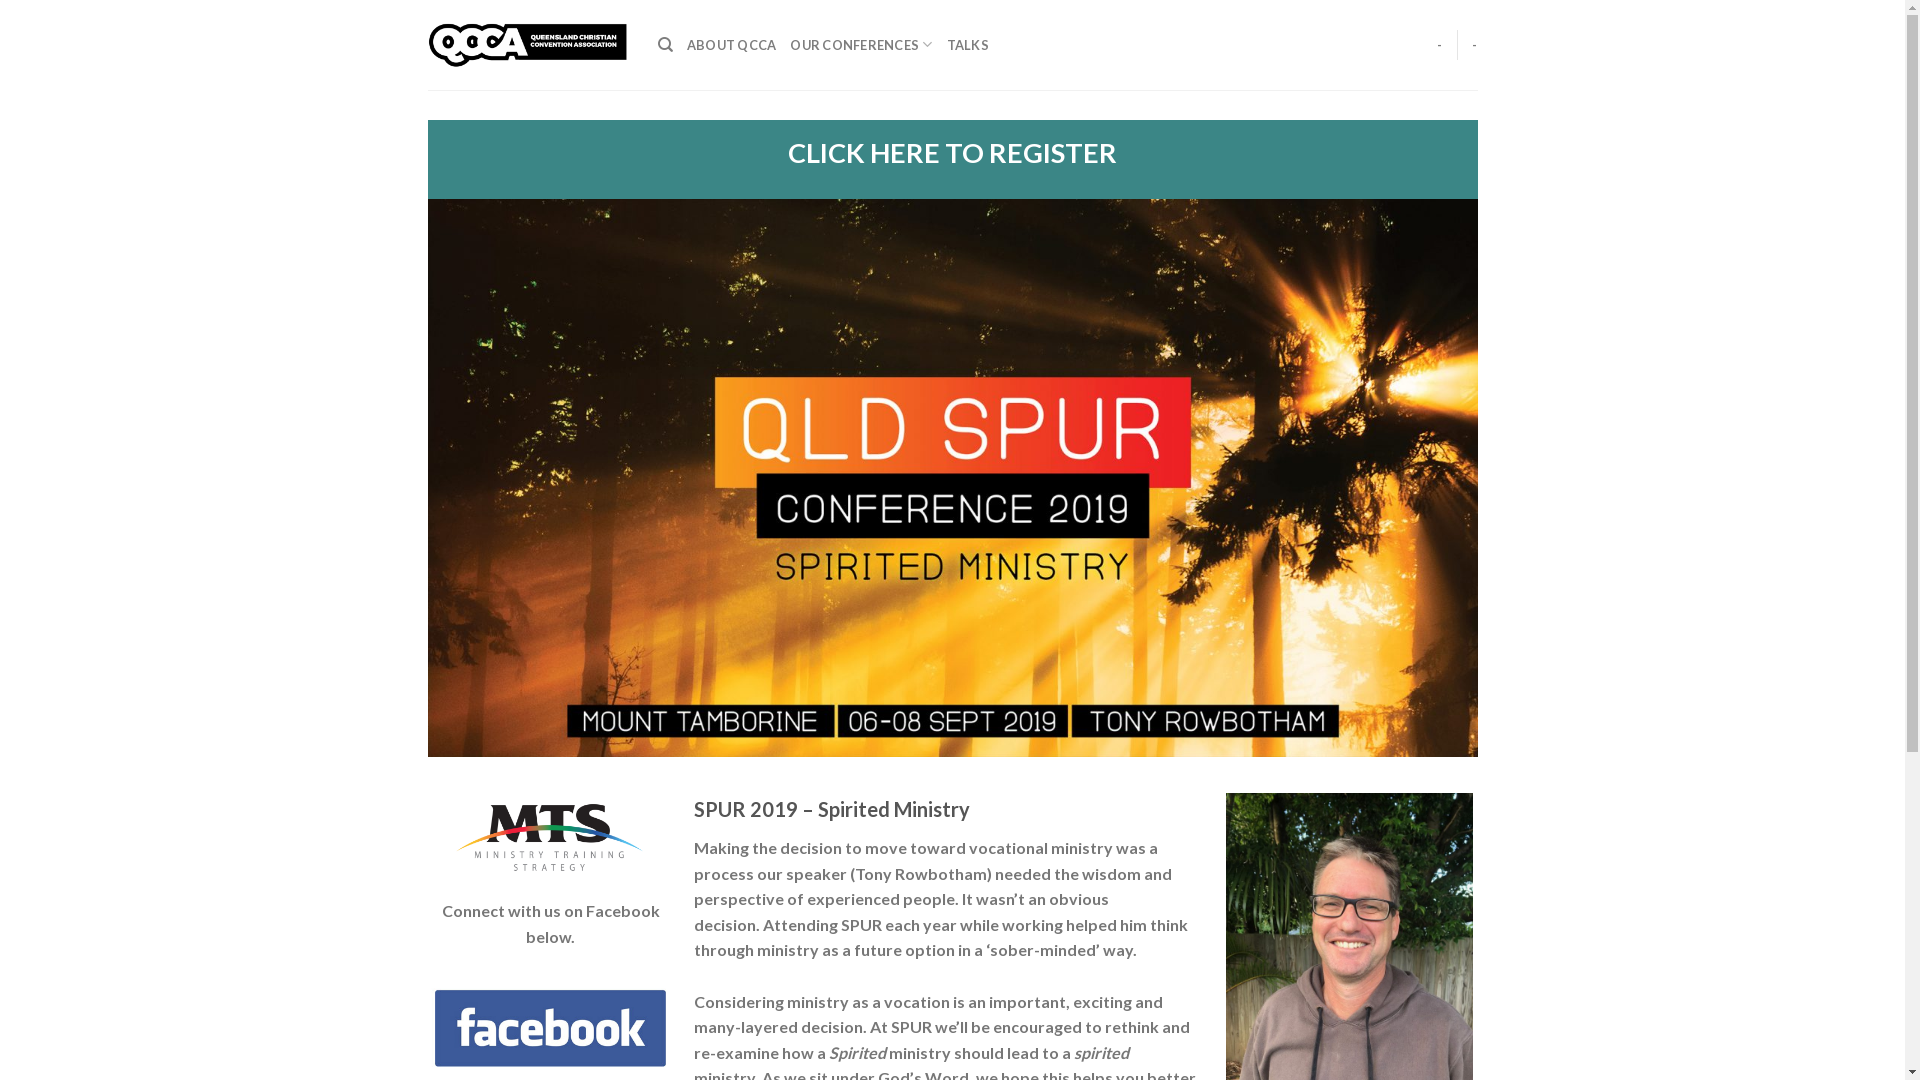 This screenshot has width=1920, height=1080. I want to click on ABOUT QCCA, so click(732, 45).